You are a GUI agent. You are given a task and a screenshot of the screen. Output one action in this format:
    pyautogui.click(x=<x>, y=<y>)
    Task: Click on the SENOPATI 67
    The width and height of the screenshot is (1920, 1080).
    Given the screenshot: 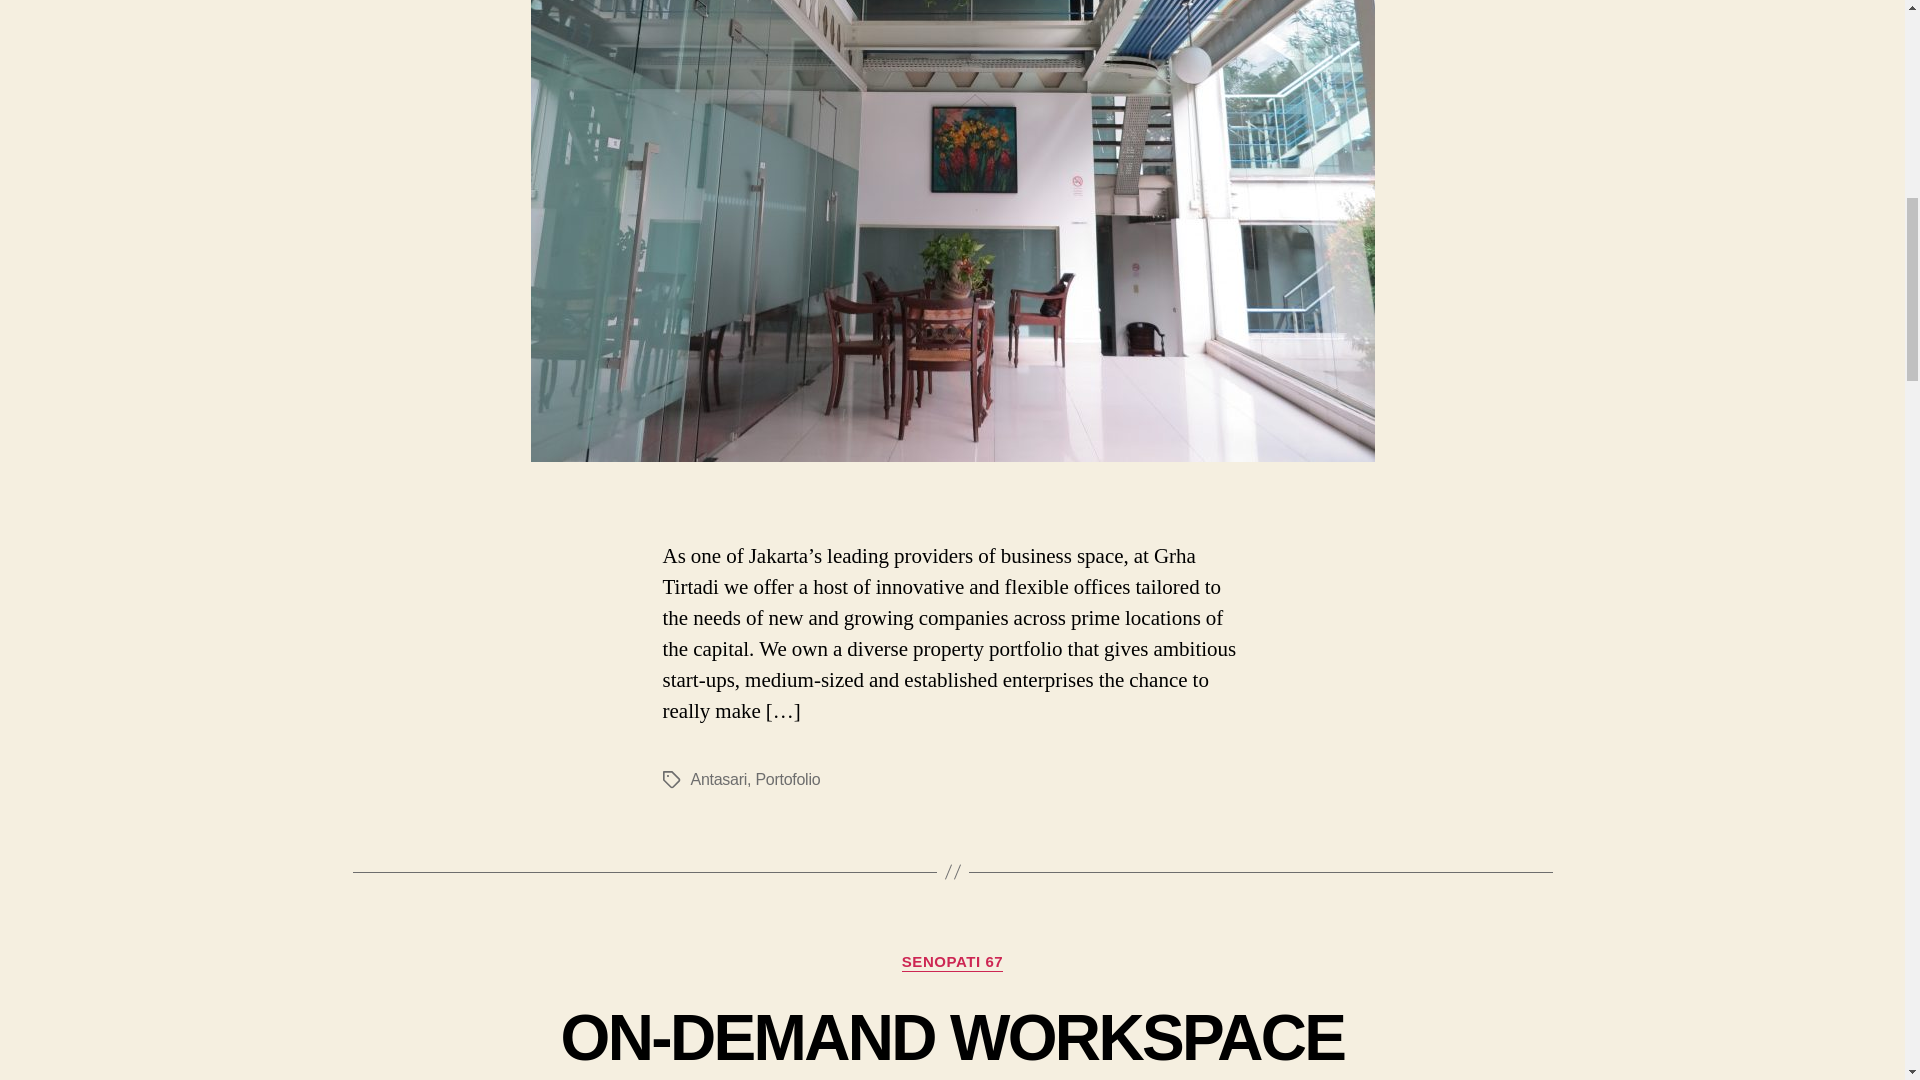 What is the action you would take?
    pyautogui.click(x=952, y=962)
    